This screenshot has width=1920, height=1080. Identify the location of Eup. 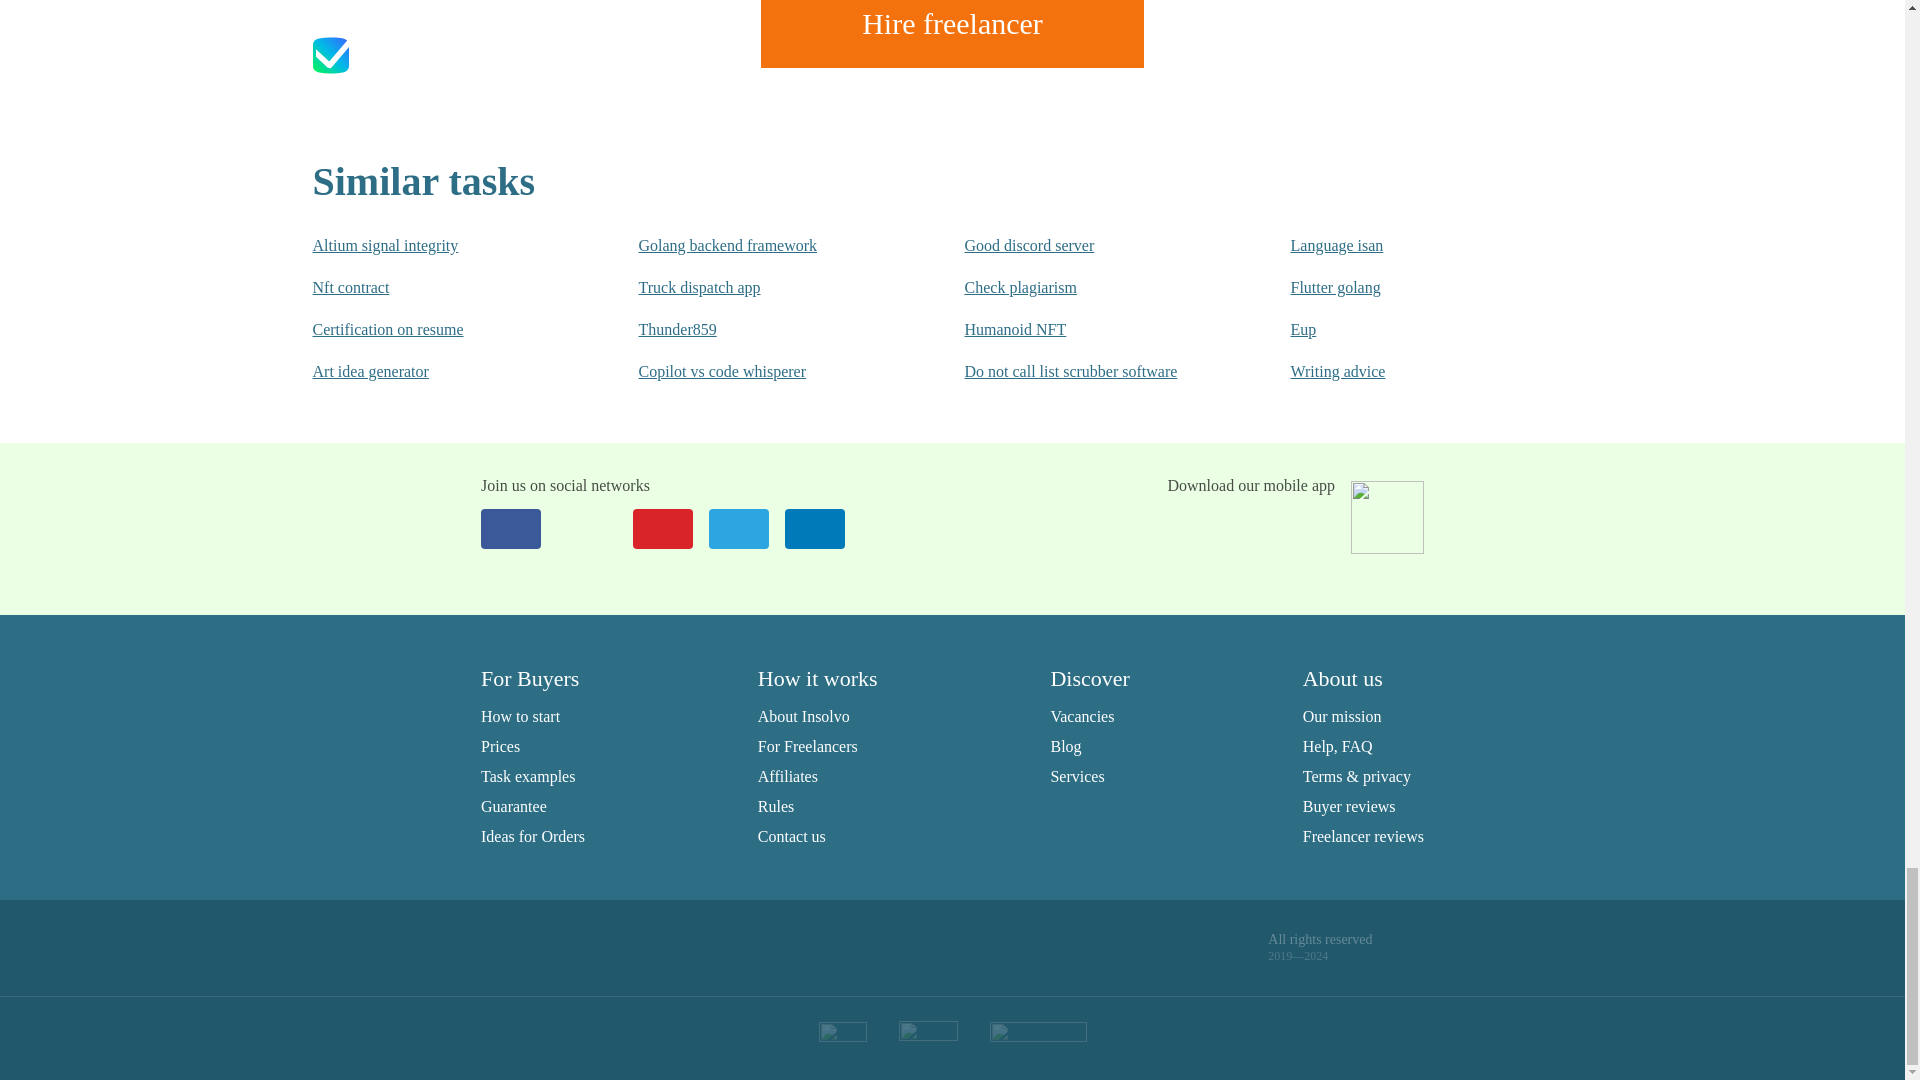
(1413, 330).